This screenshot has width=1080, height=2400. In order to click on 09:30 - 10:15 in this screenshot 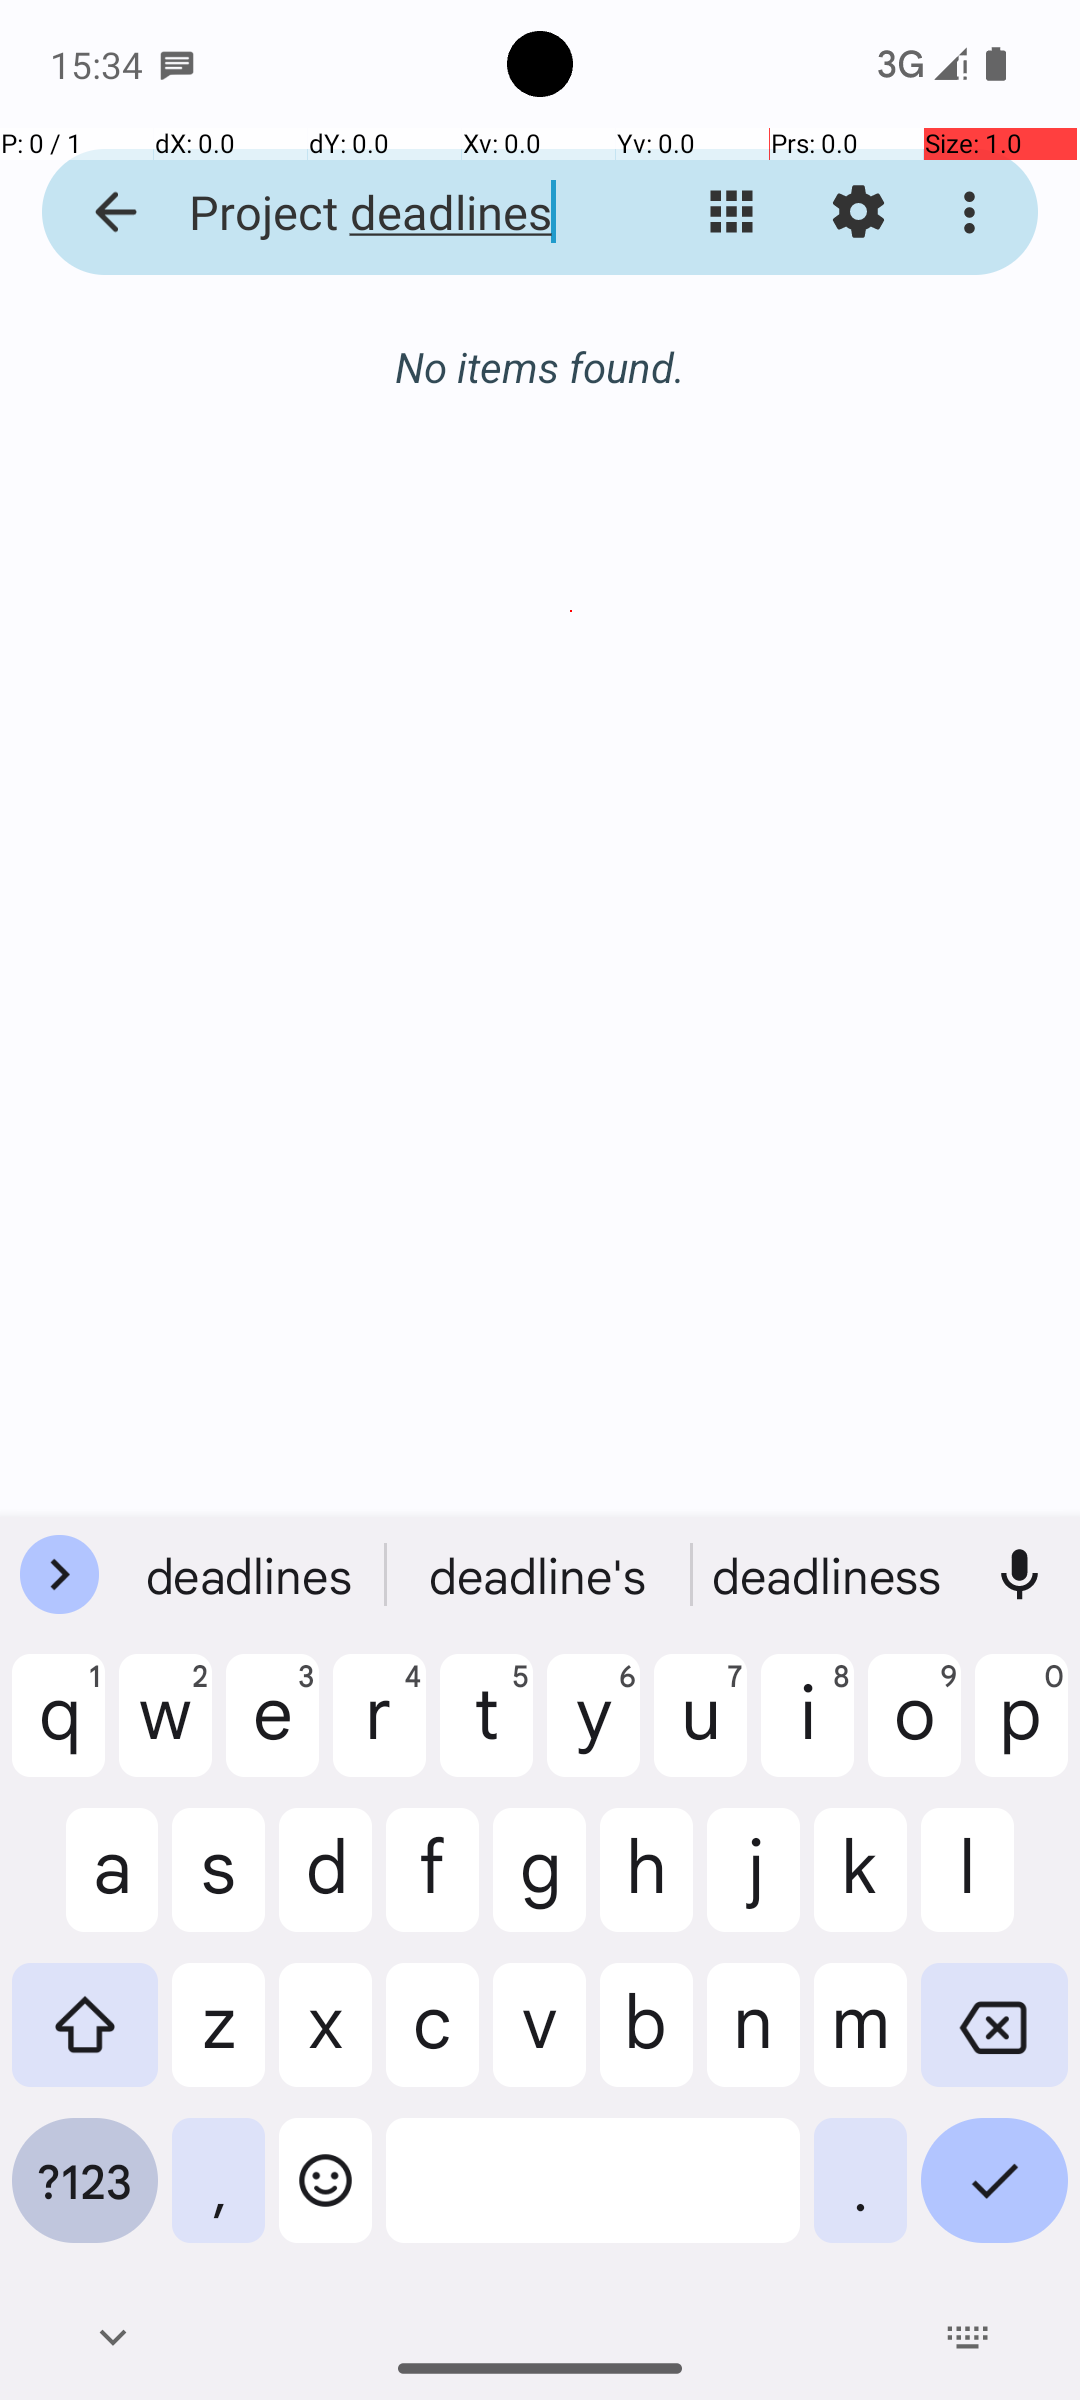, I will do `click(212, 673)`.